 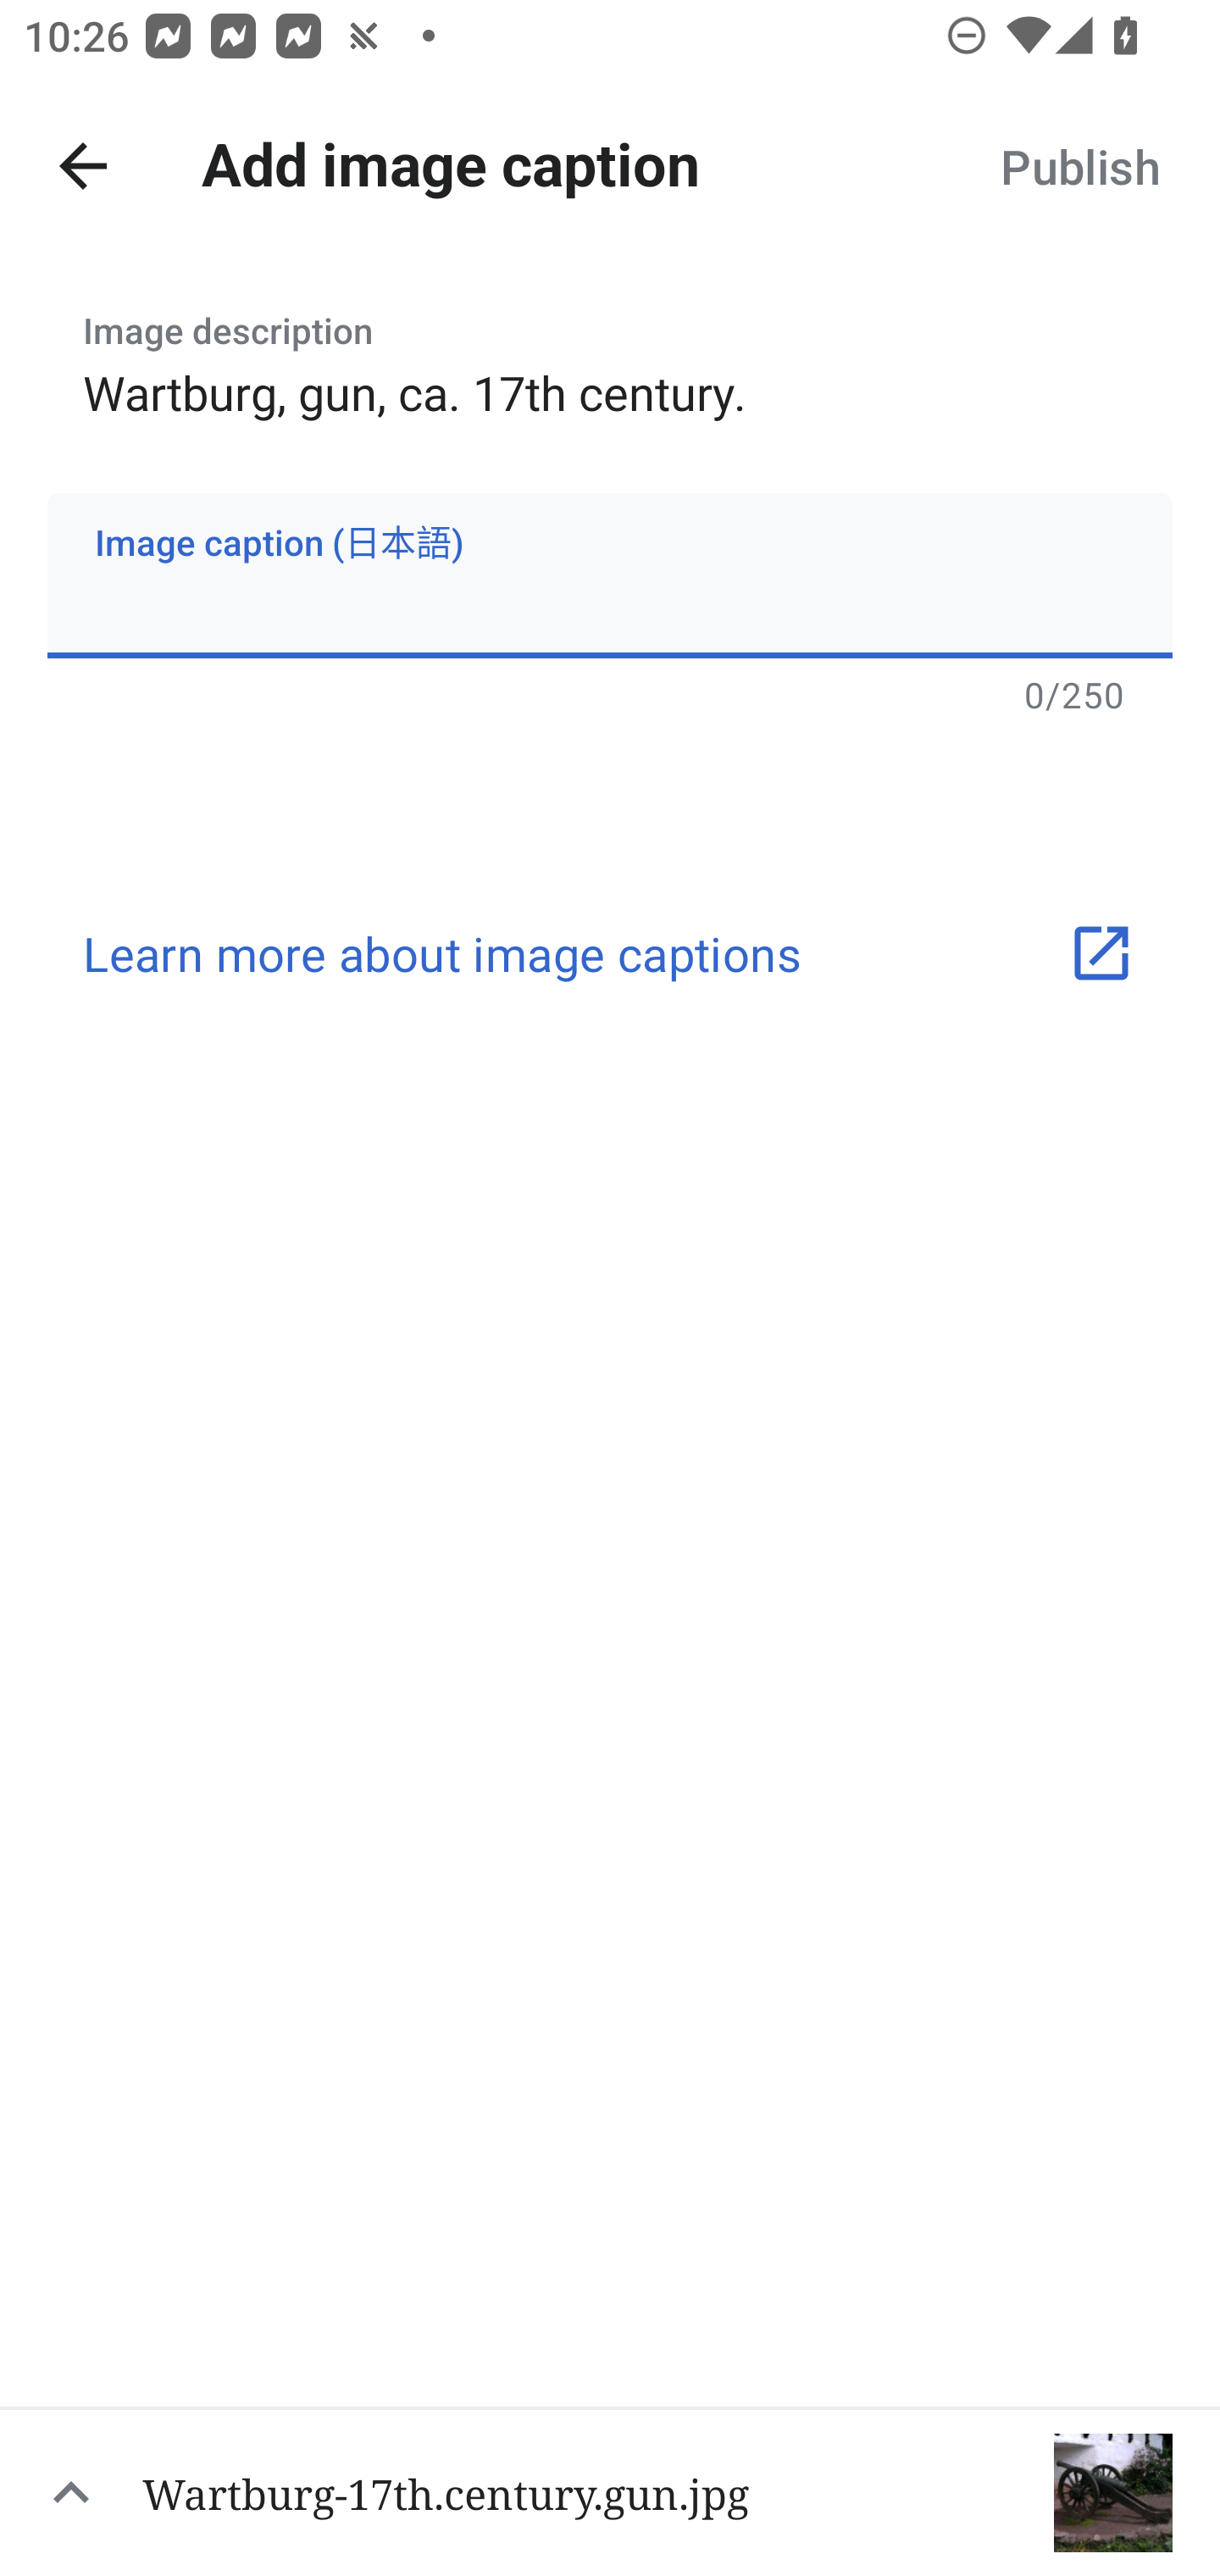 I want to click on Image description Wartburg, gun, ca. 17th century., so click(x=610, y=354).